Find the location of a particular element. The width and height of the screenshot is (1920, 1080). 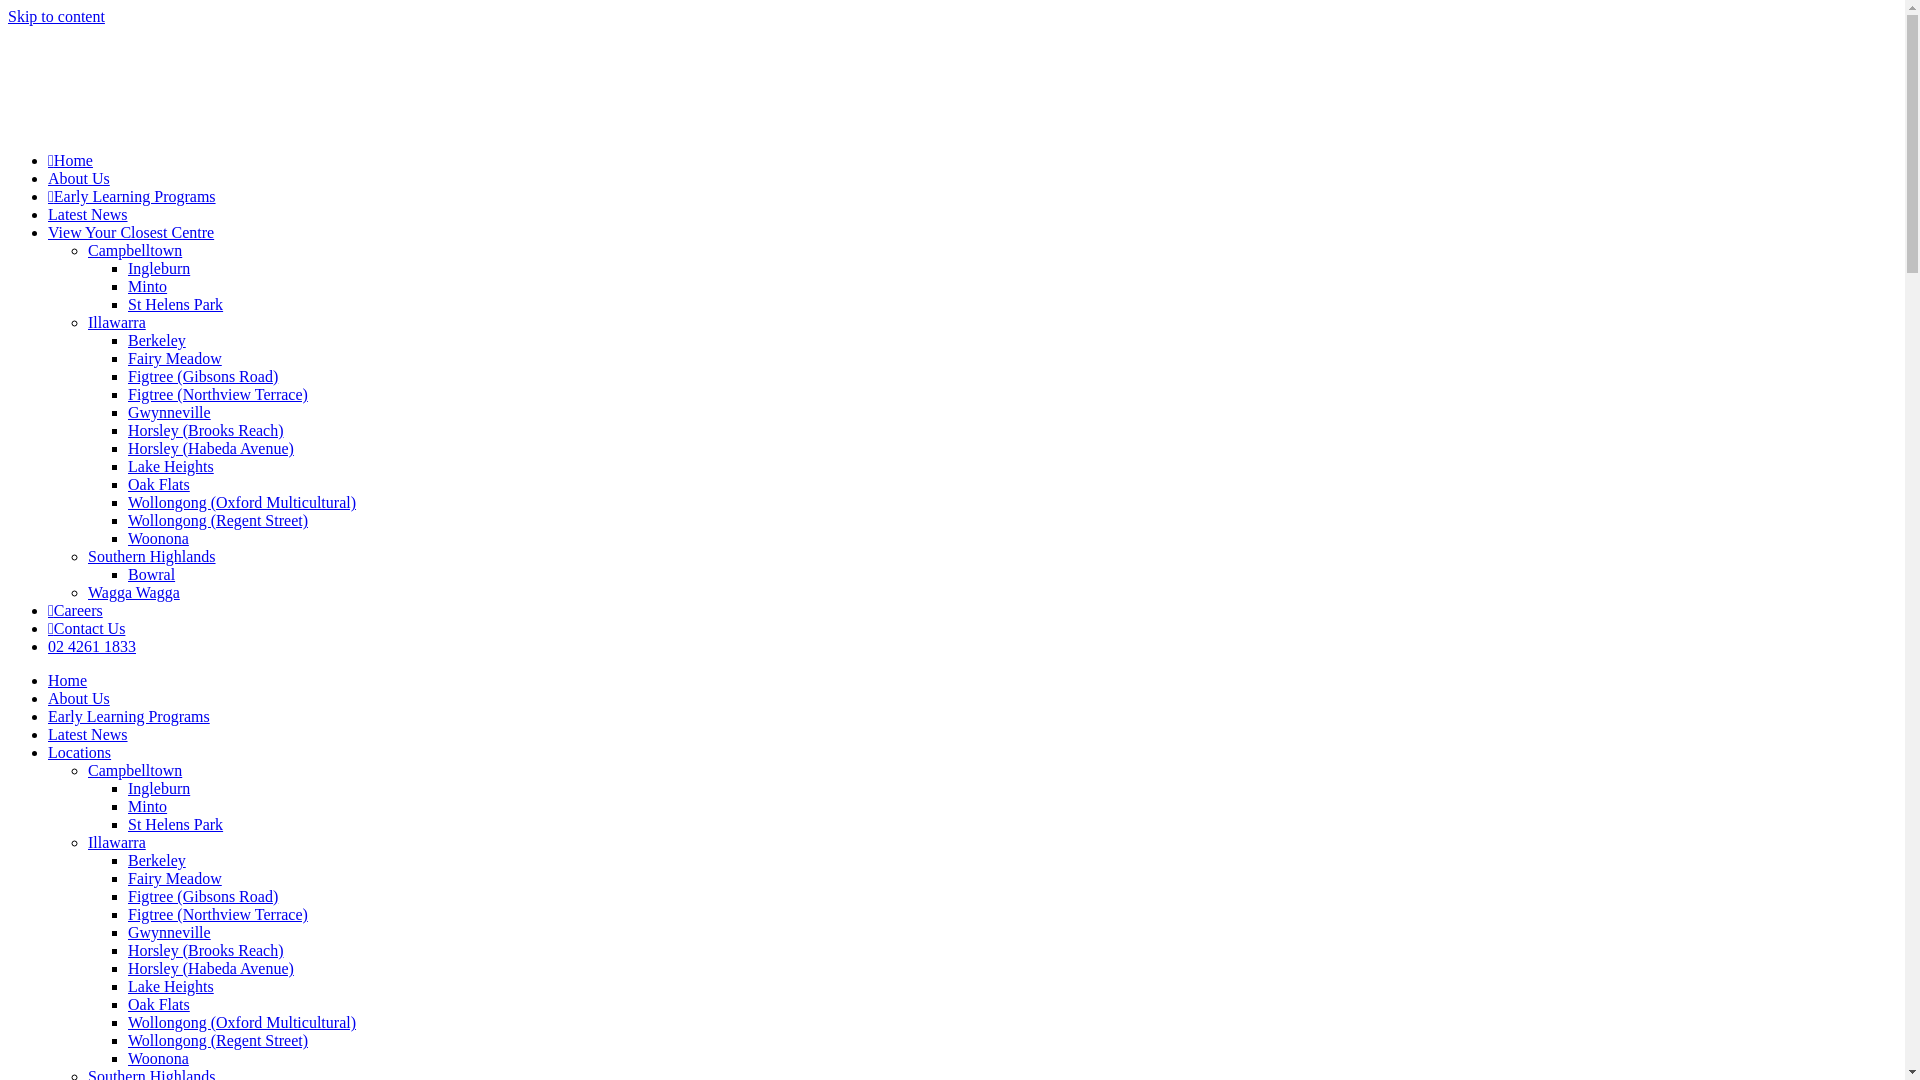

Ingleburn is located at coordinates (159, 788).